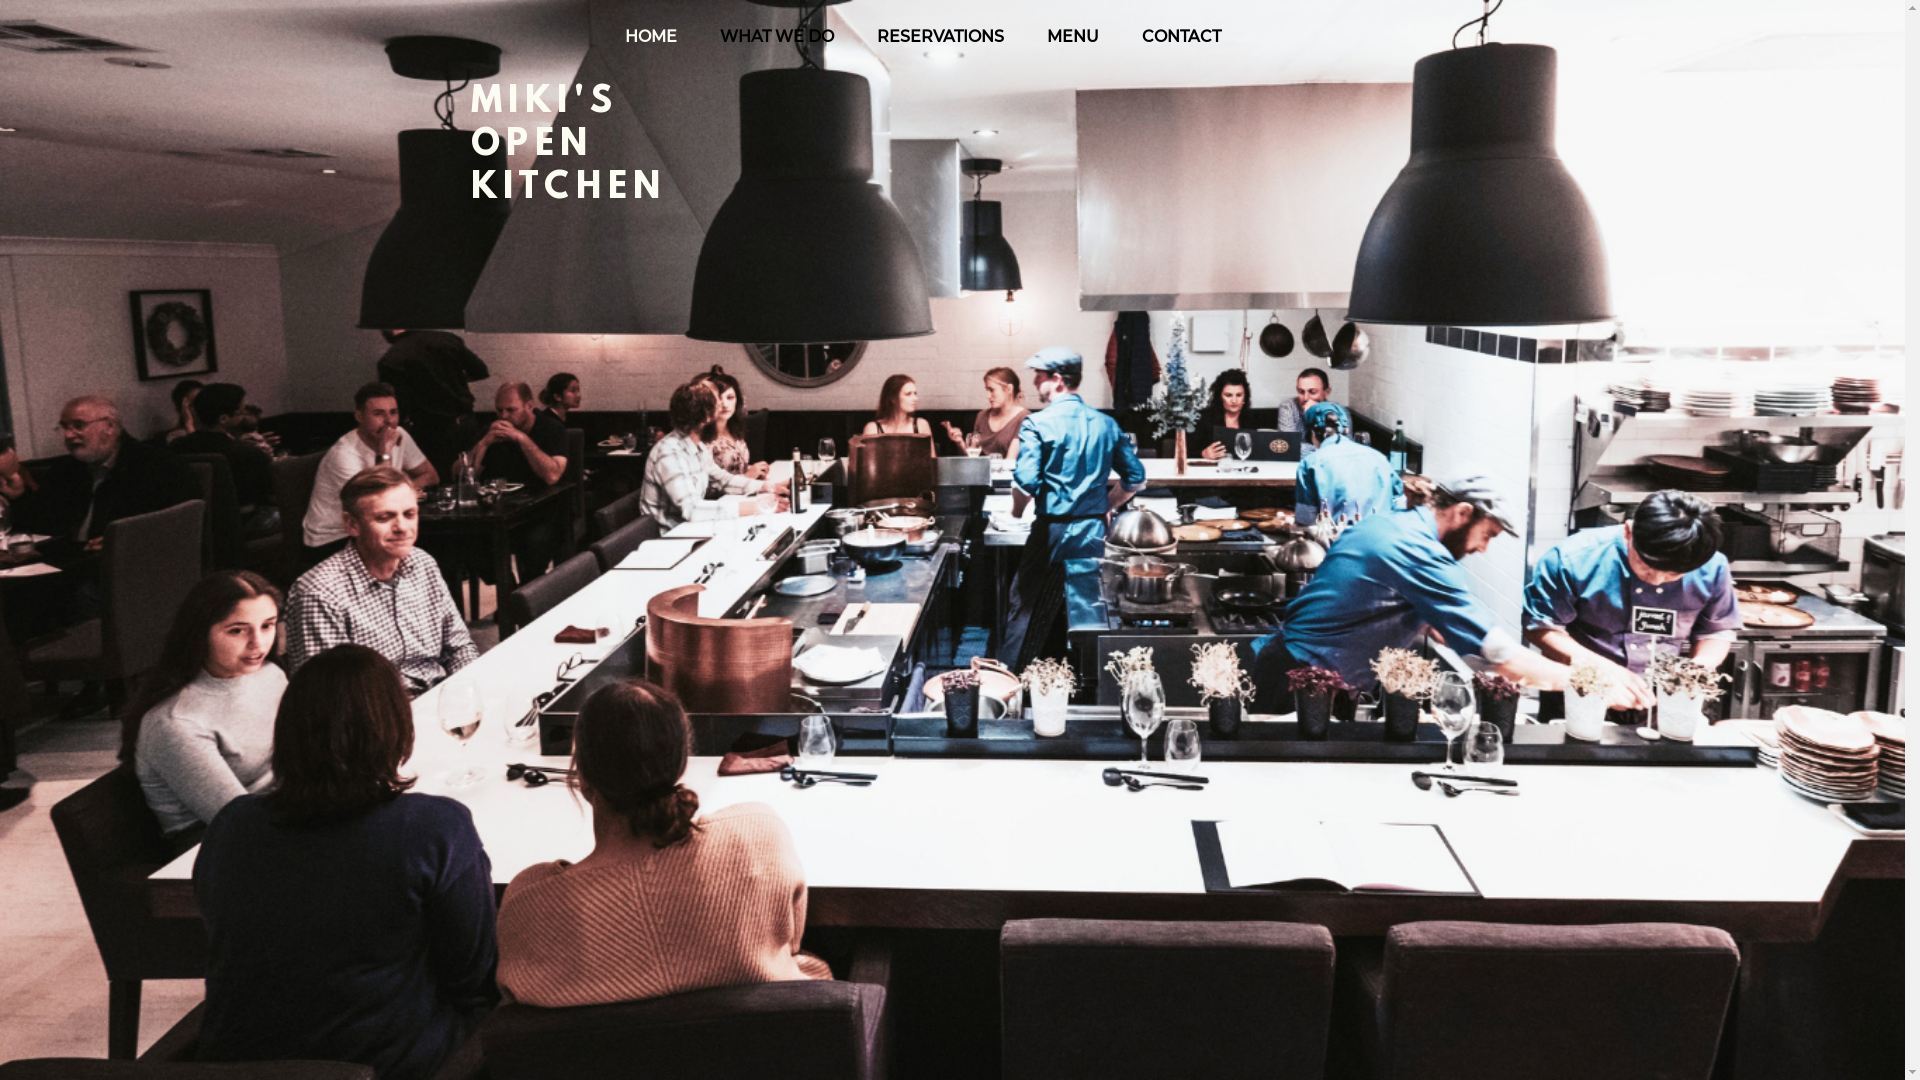 The width and height of the screenshot is (1920, 1080). What do you see at coordinates (776, 37) in the screenshot?
I see `WHAT WE DO` at bounding box center [776, 37].